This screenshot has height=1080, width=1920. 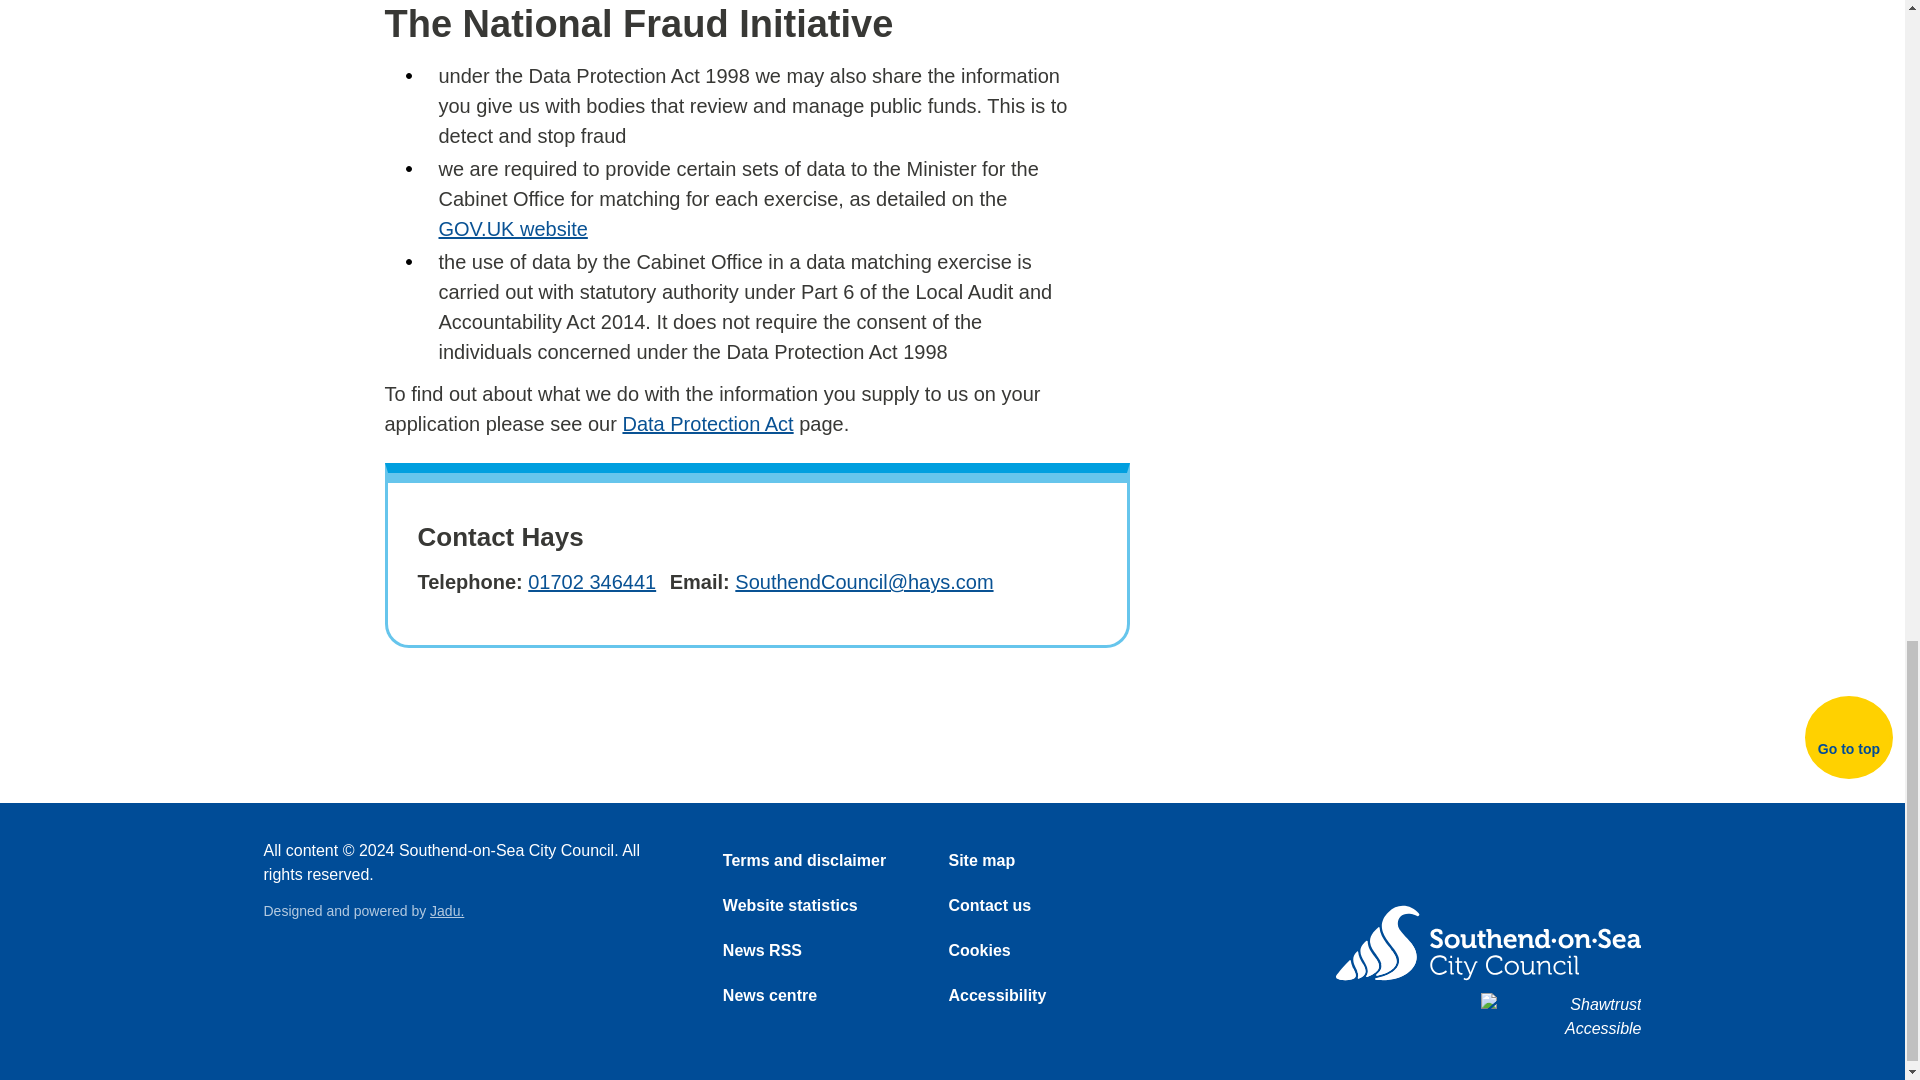 What do you see at coordinates (1454, 868) in the screenshot?
I see `Flickr` at bounding box center [1454, 868].